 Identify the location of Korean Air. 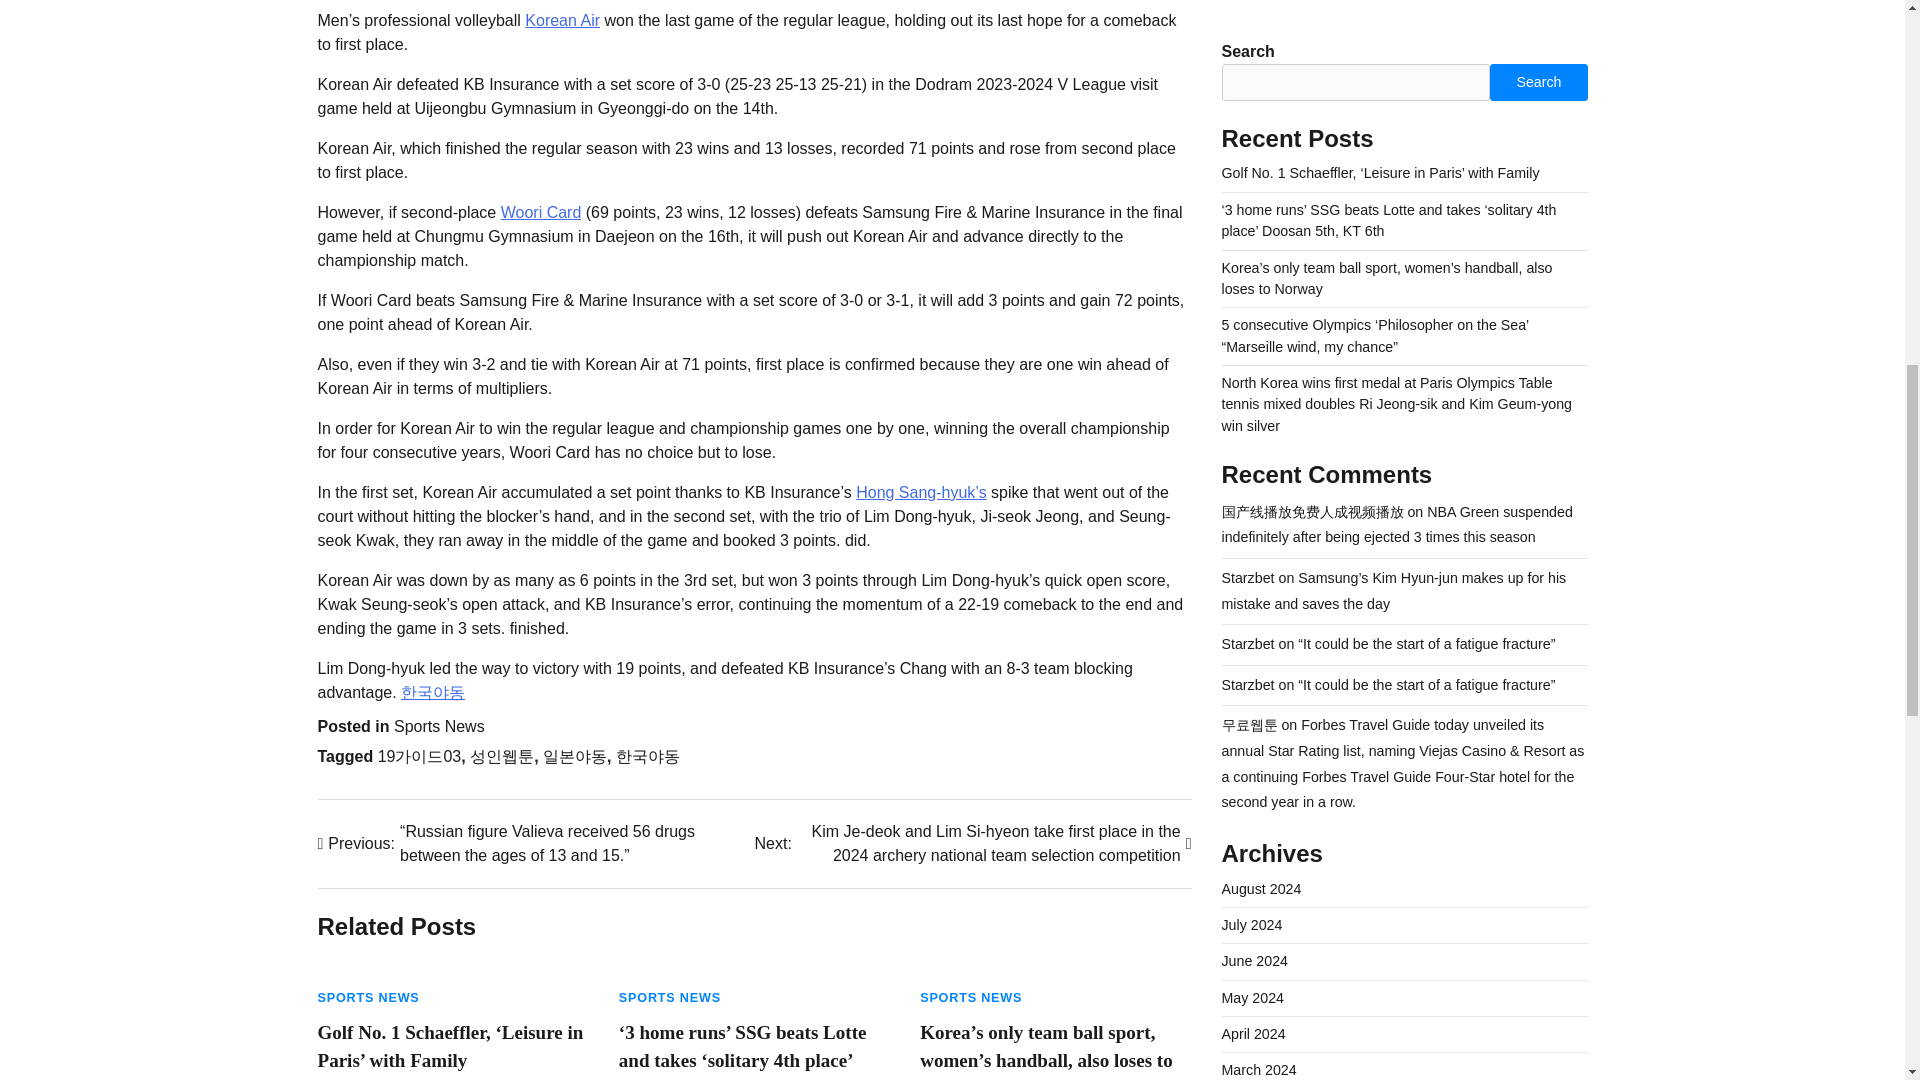
(562, 20).